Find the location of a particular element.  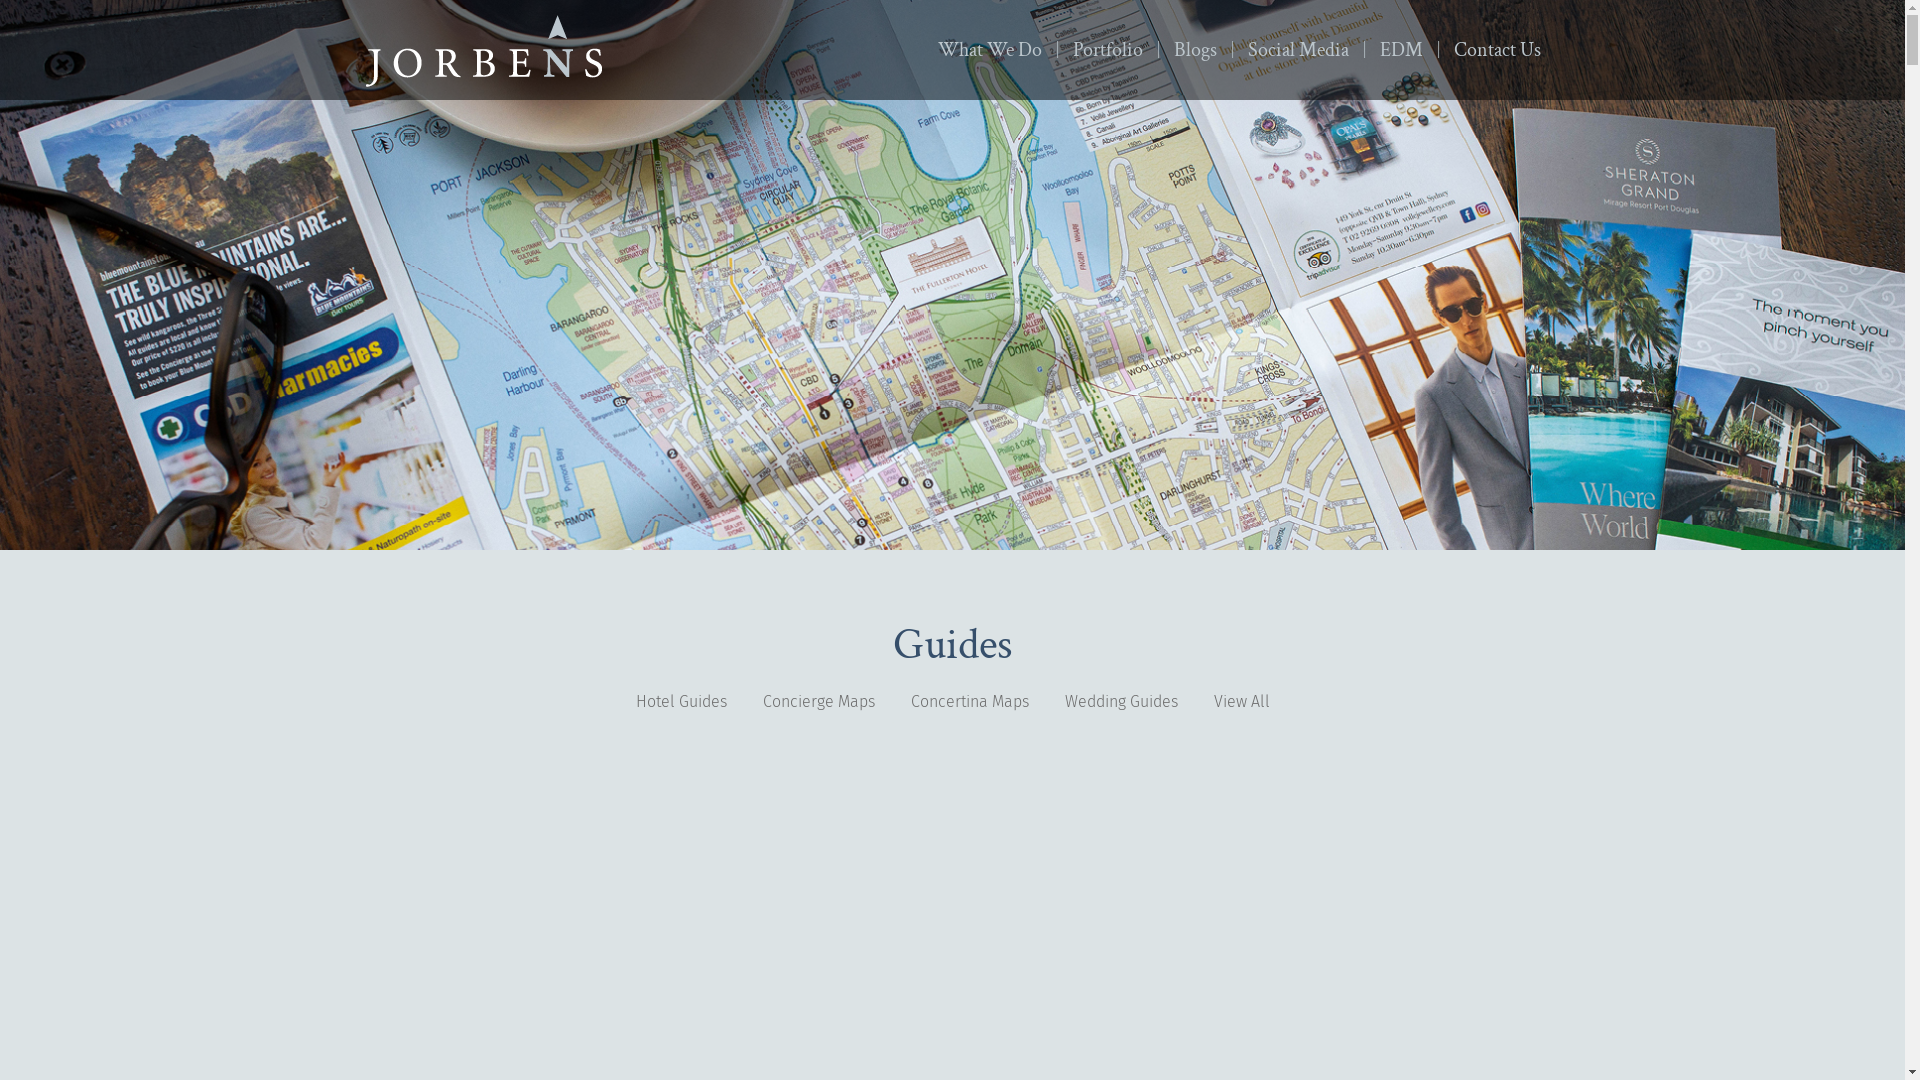

|
Portfolio is located at coordinates (1104, 50).